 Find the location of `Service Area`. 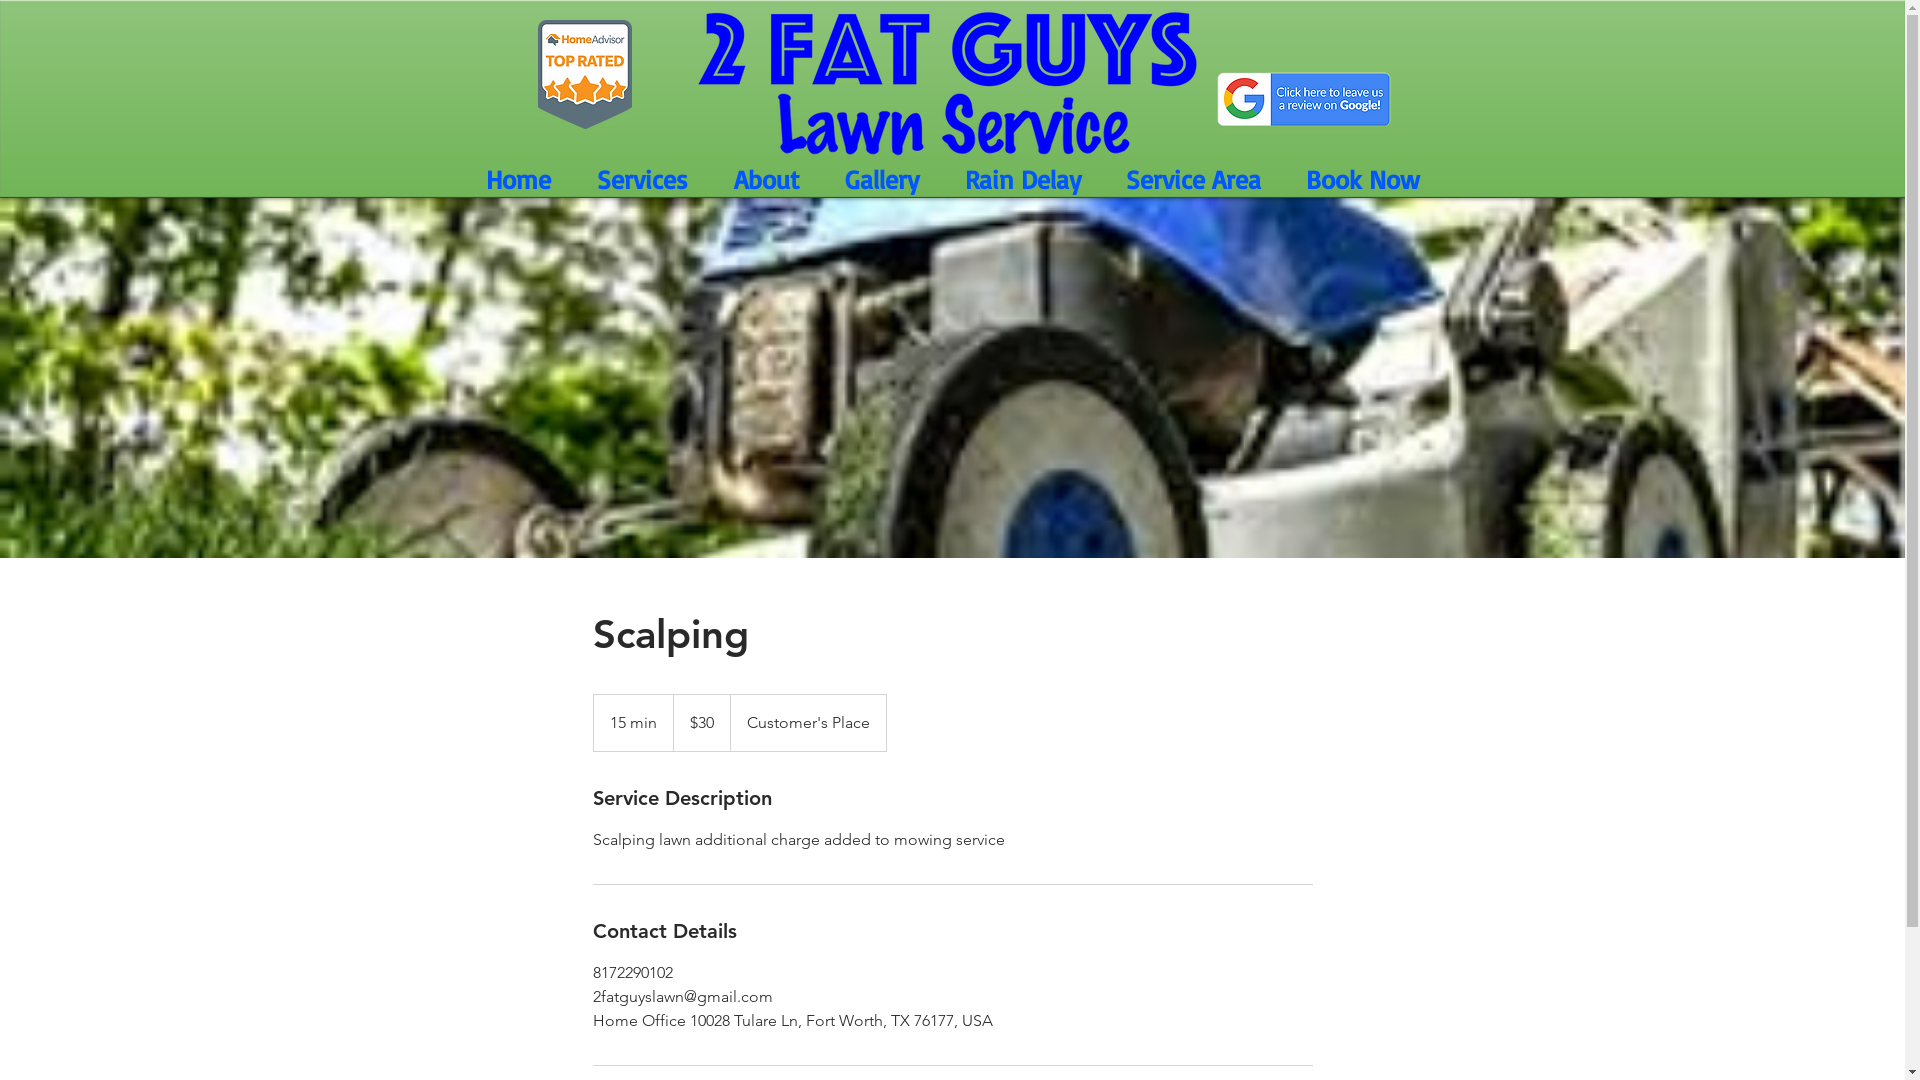

Service Area is located at coordinates (1194, 178).